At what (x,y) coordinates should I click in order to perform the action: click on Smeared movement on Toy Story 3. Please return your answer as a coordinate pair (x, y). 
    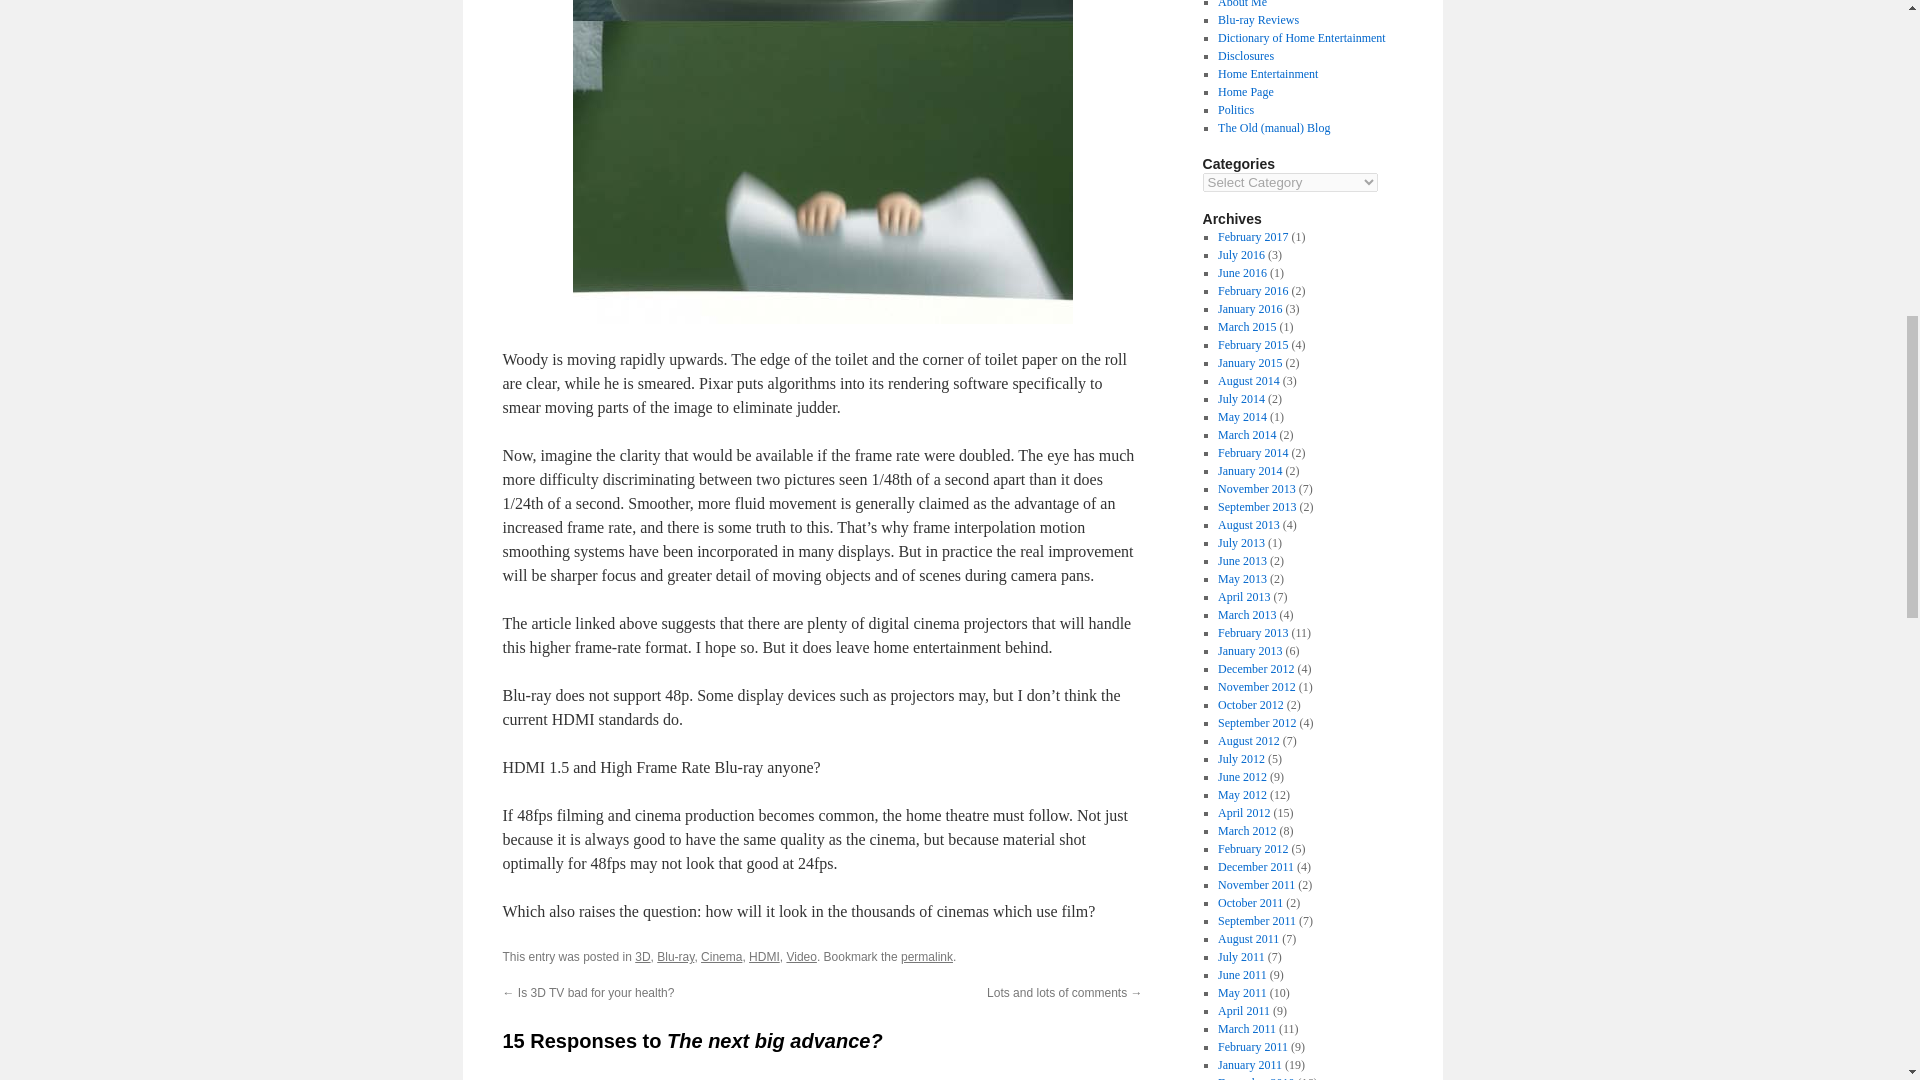
    Looking at the image, I should click on (822, 162).